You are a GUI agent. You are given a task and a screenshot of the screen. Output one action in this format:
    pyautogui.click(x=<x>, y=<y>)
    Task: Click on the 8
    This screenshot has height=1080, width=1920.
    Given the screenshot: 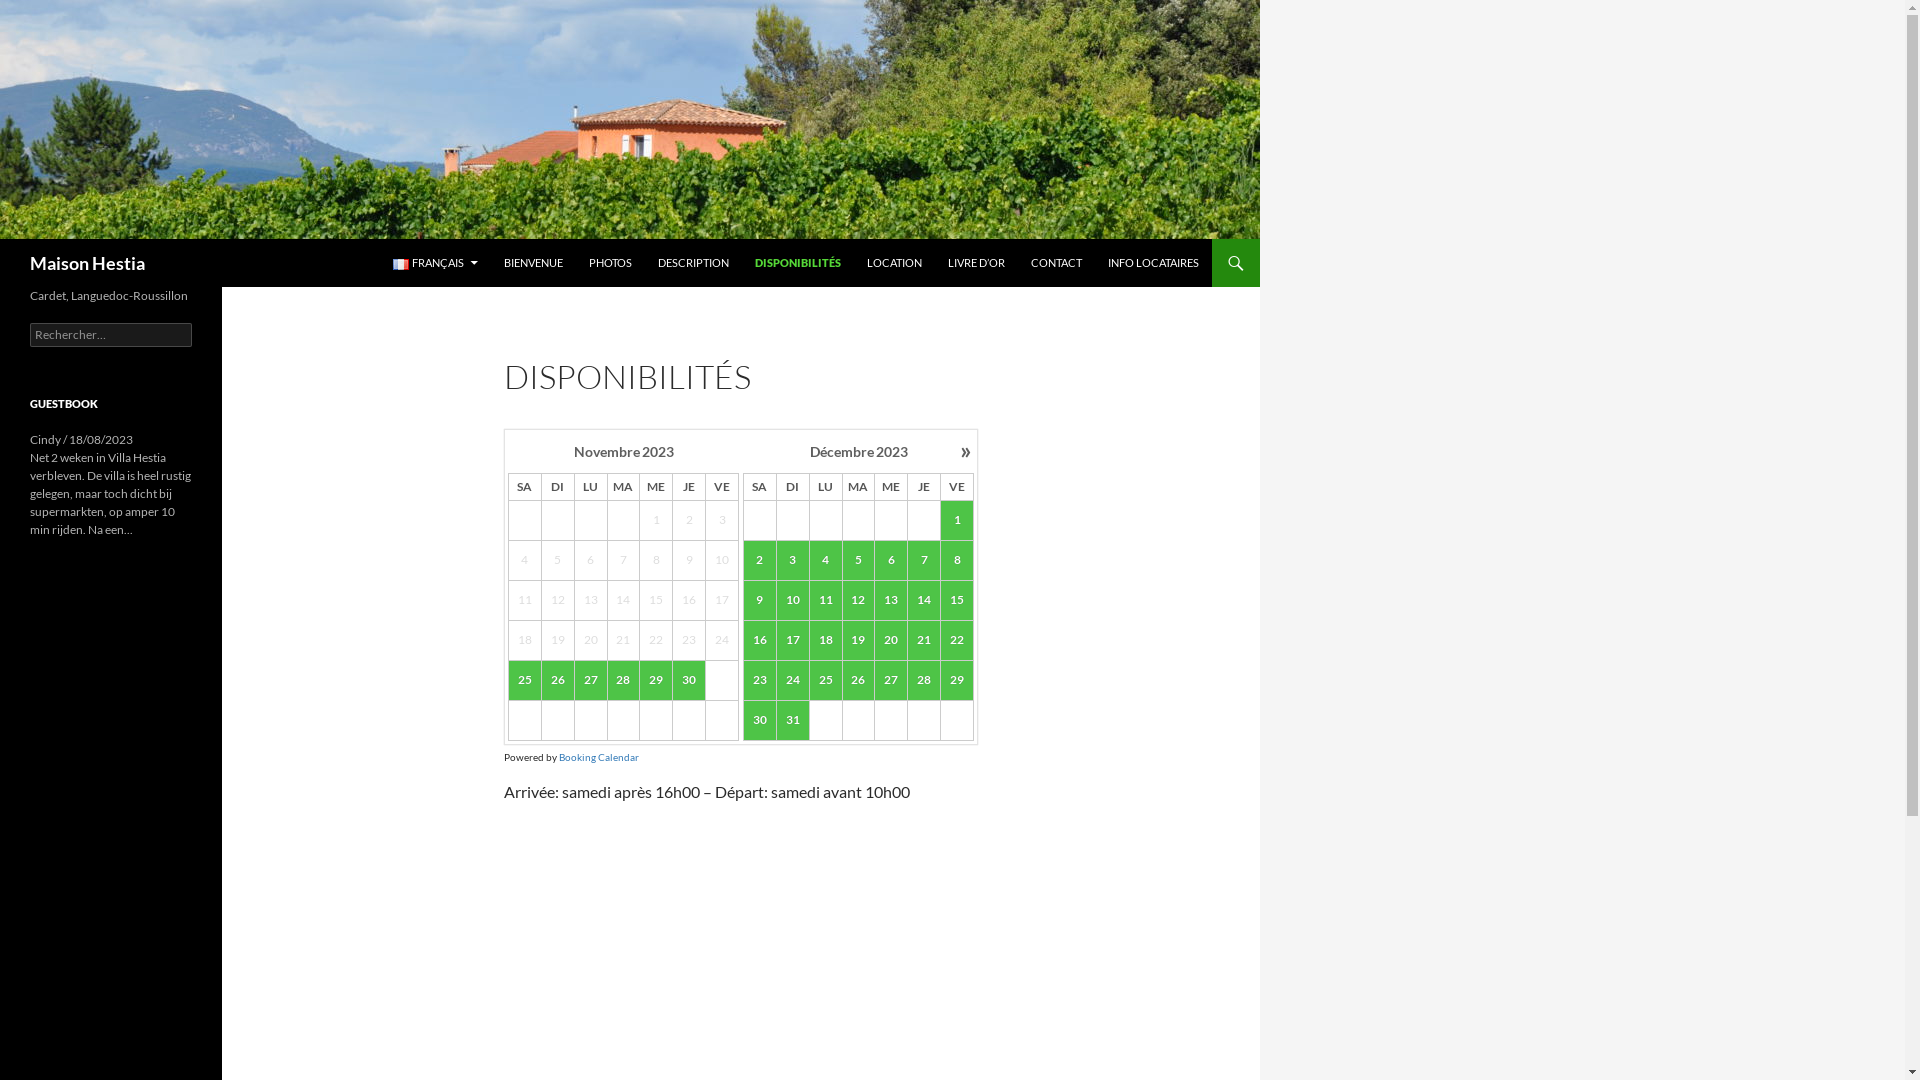 What is the action you would take?
    pyautogui.click(x=958, y=561)
    